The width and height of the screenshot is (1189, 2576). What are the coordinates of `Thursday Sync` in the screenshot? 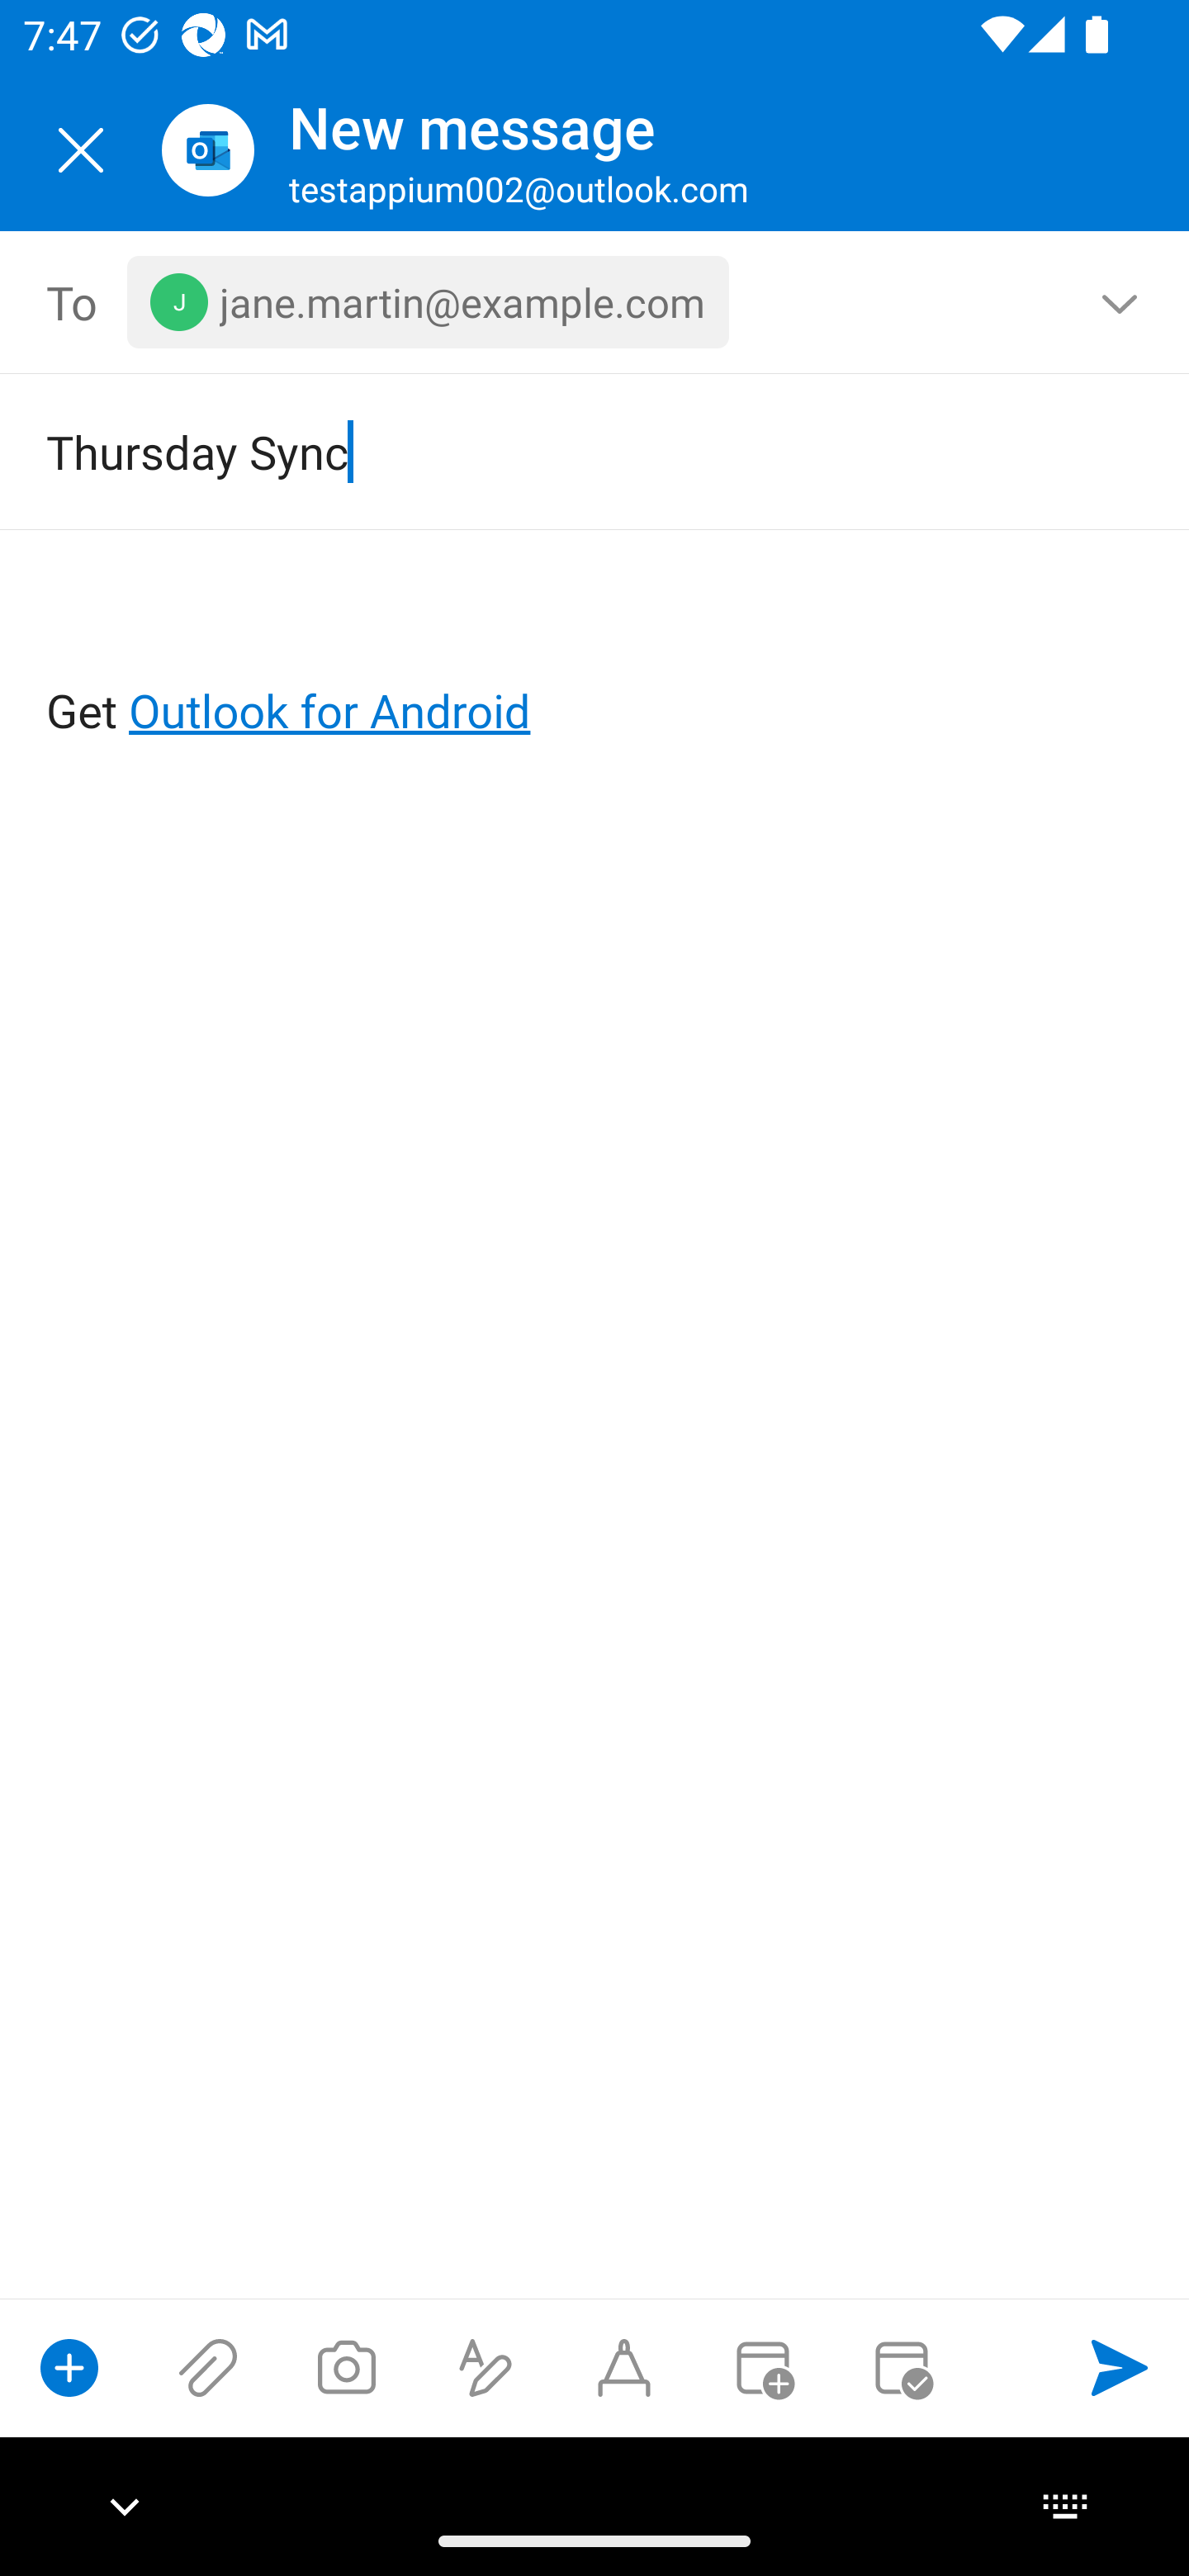 It's located at (548, 451).